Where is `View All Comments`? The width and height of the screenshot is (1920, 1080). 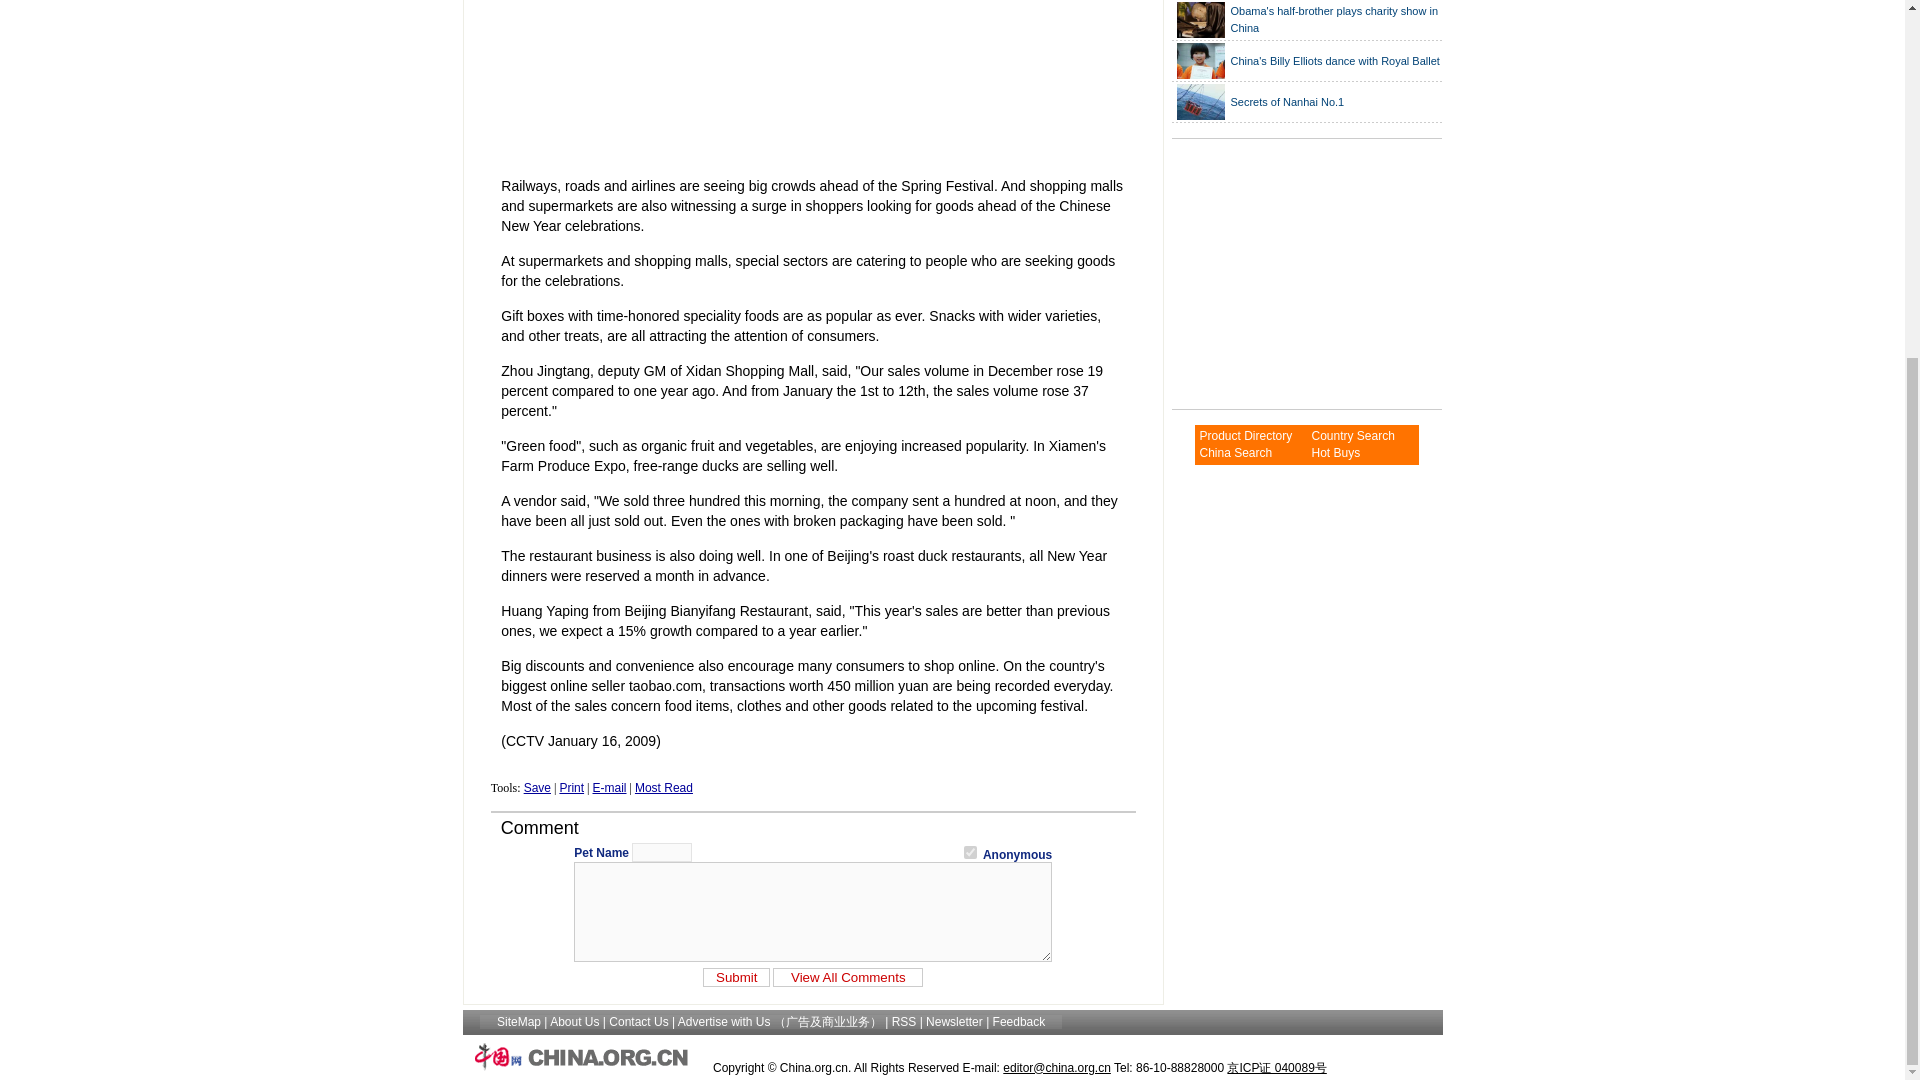
View All Comments is located at coordinates (848, 977).